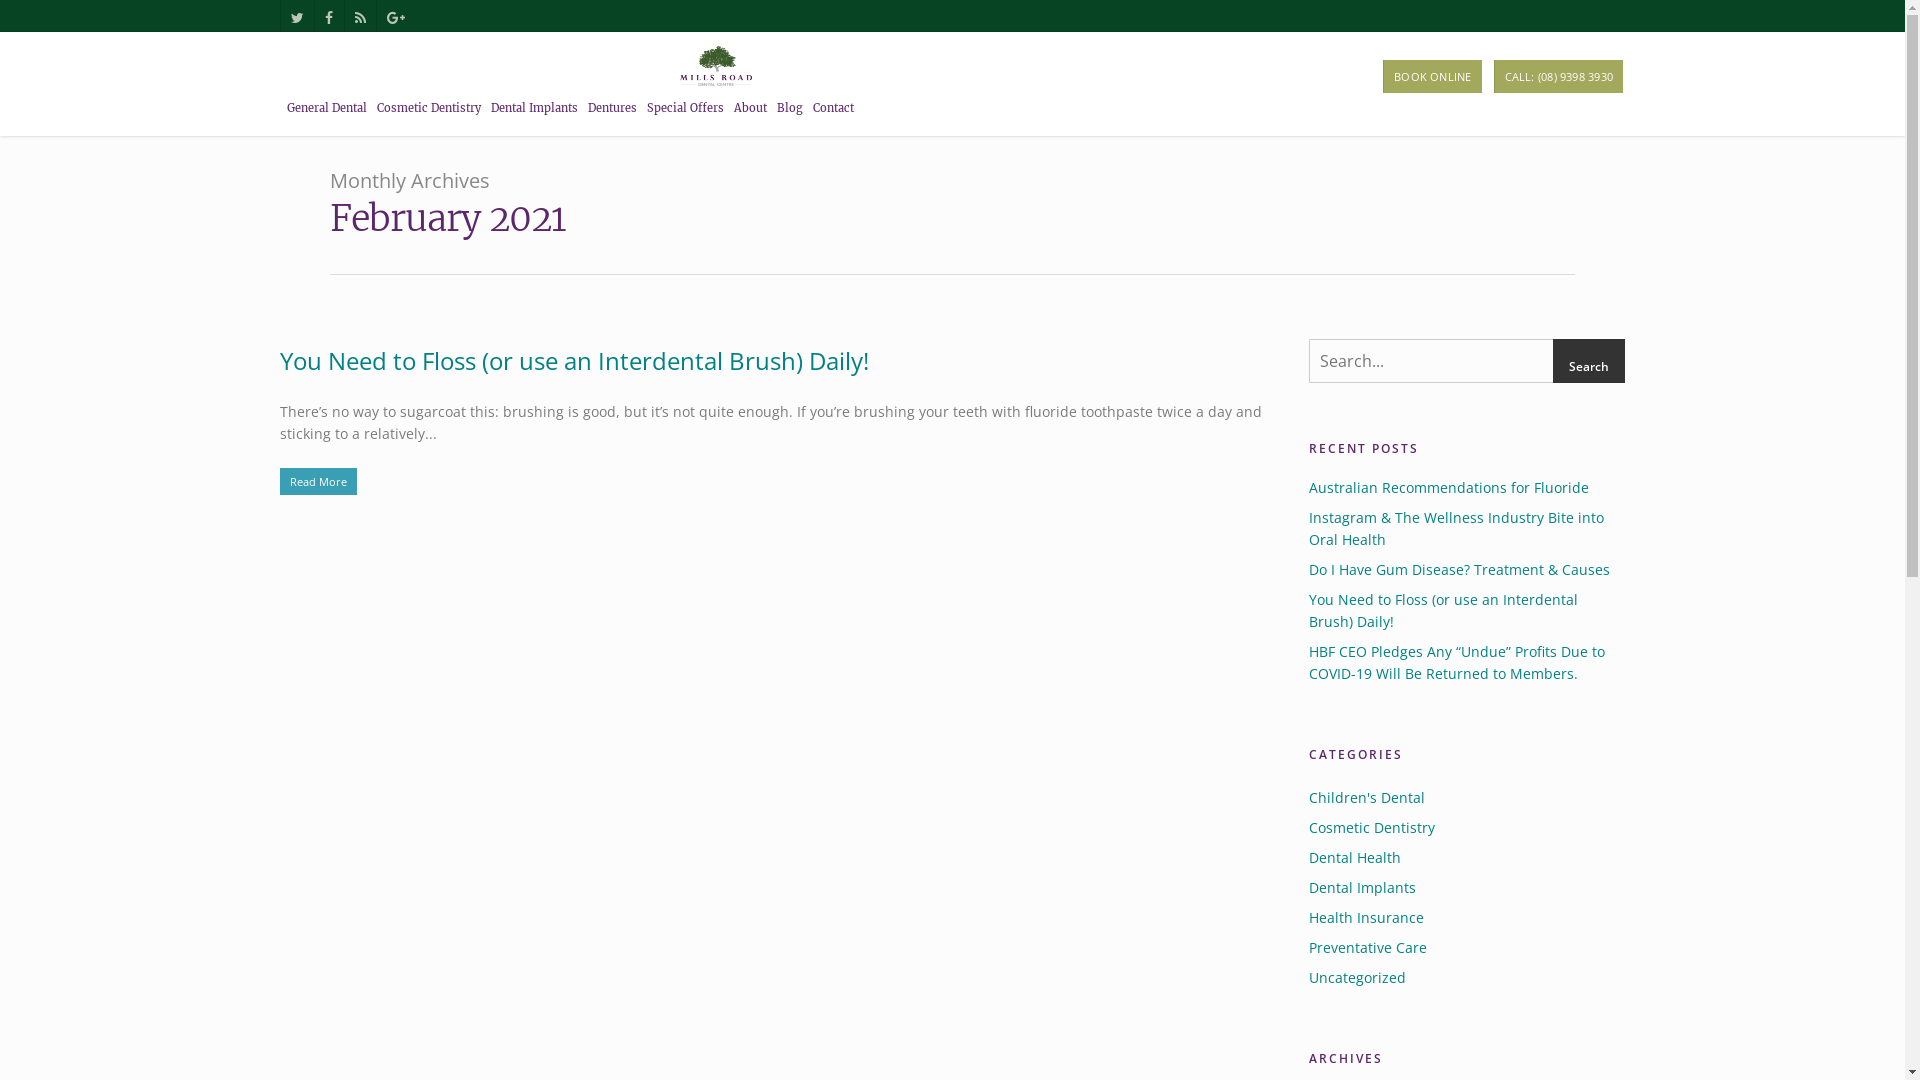  Describe the element at coordinates (1589, 367) in the screenshot. I see `Search` at that location.